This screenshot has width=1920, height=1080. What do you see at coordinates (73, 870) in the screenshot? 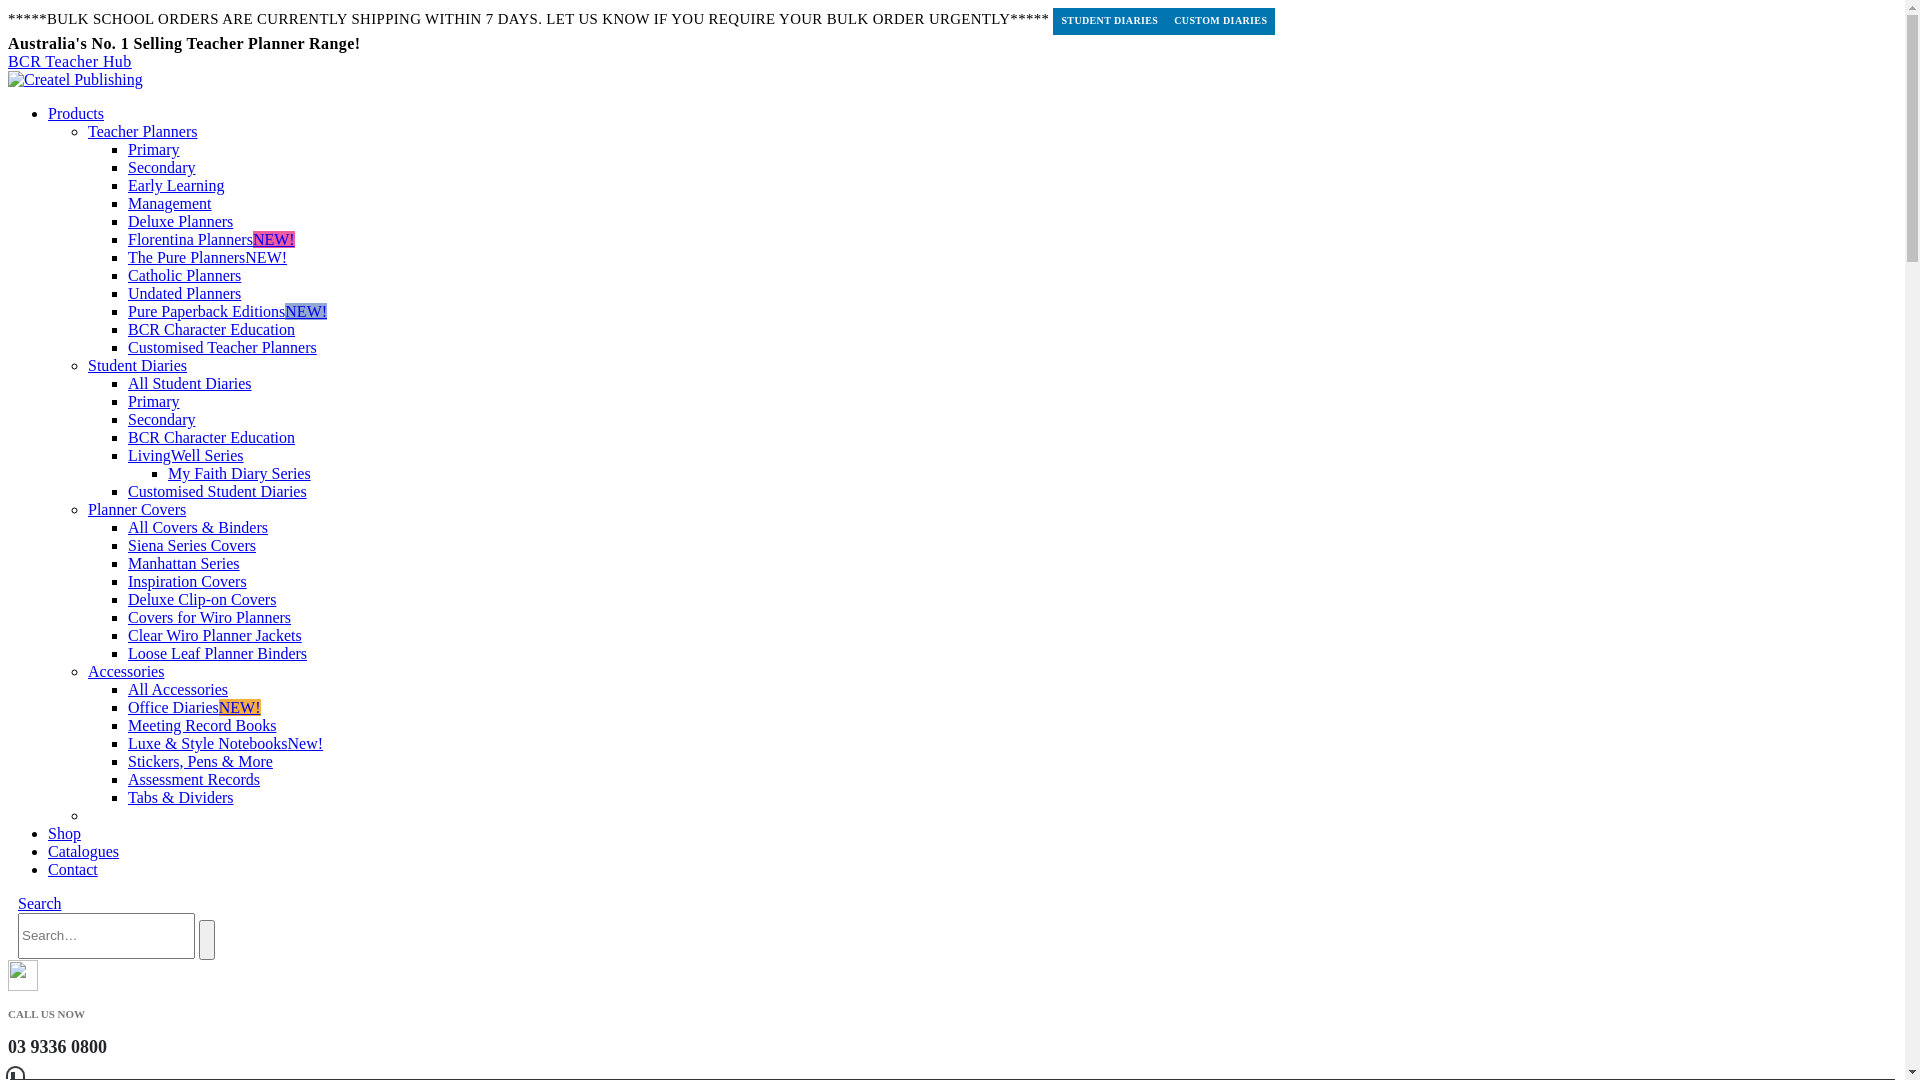
I see `Contact` at bounding box center [73, 870].